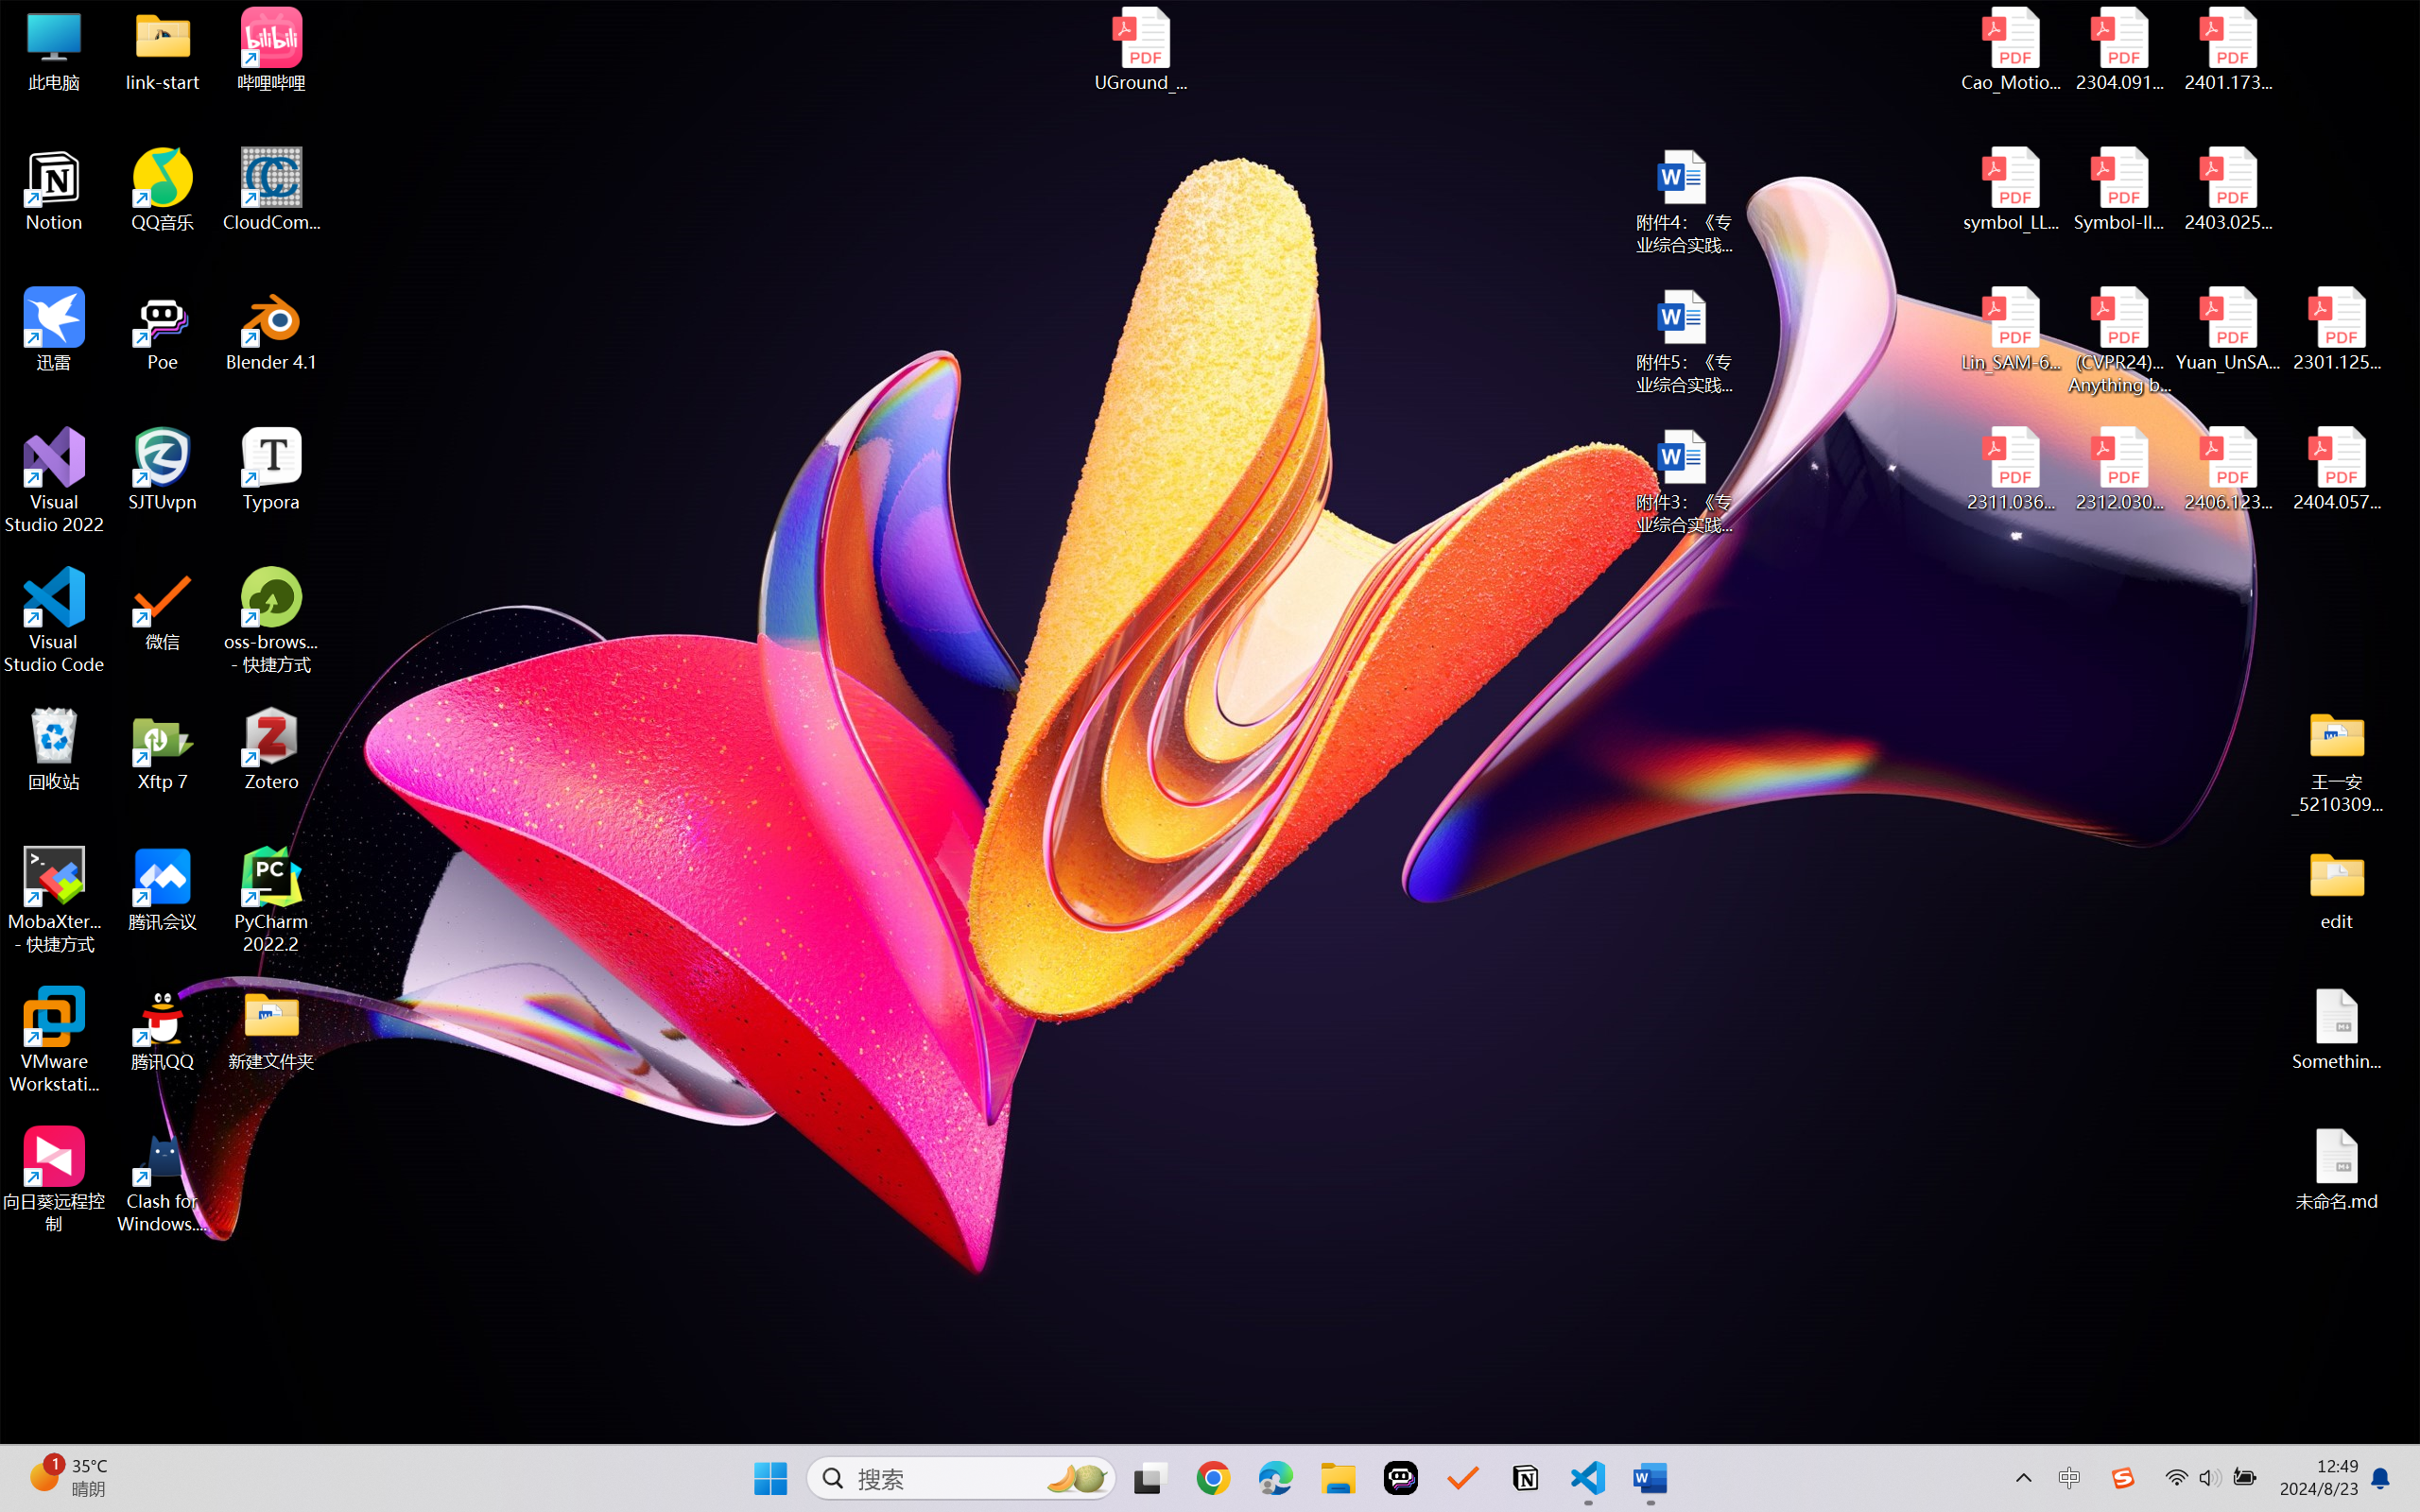 The height and width of the screenshot is (1512, 2420). What do you see at coordinates (2227, 470) in the screenshot?
I see `2406.12373v2.pdf` at bounding box center [2227, 470].